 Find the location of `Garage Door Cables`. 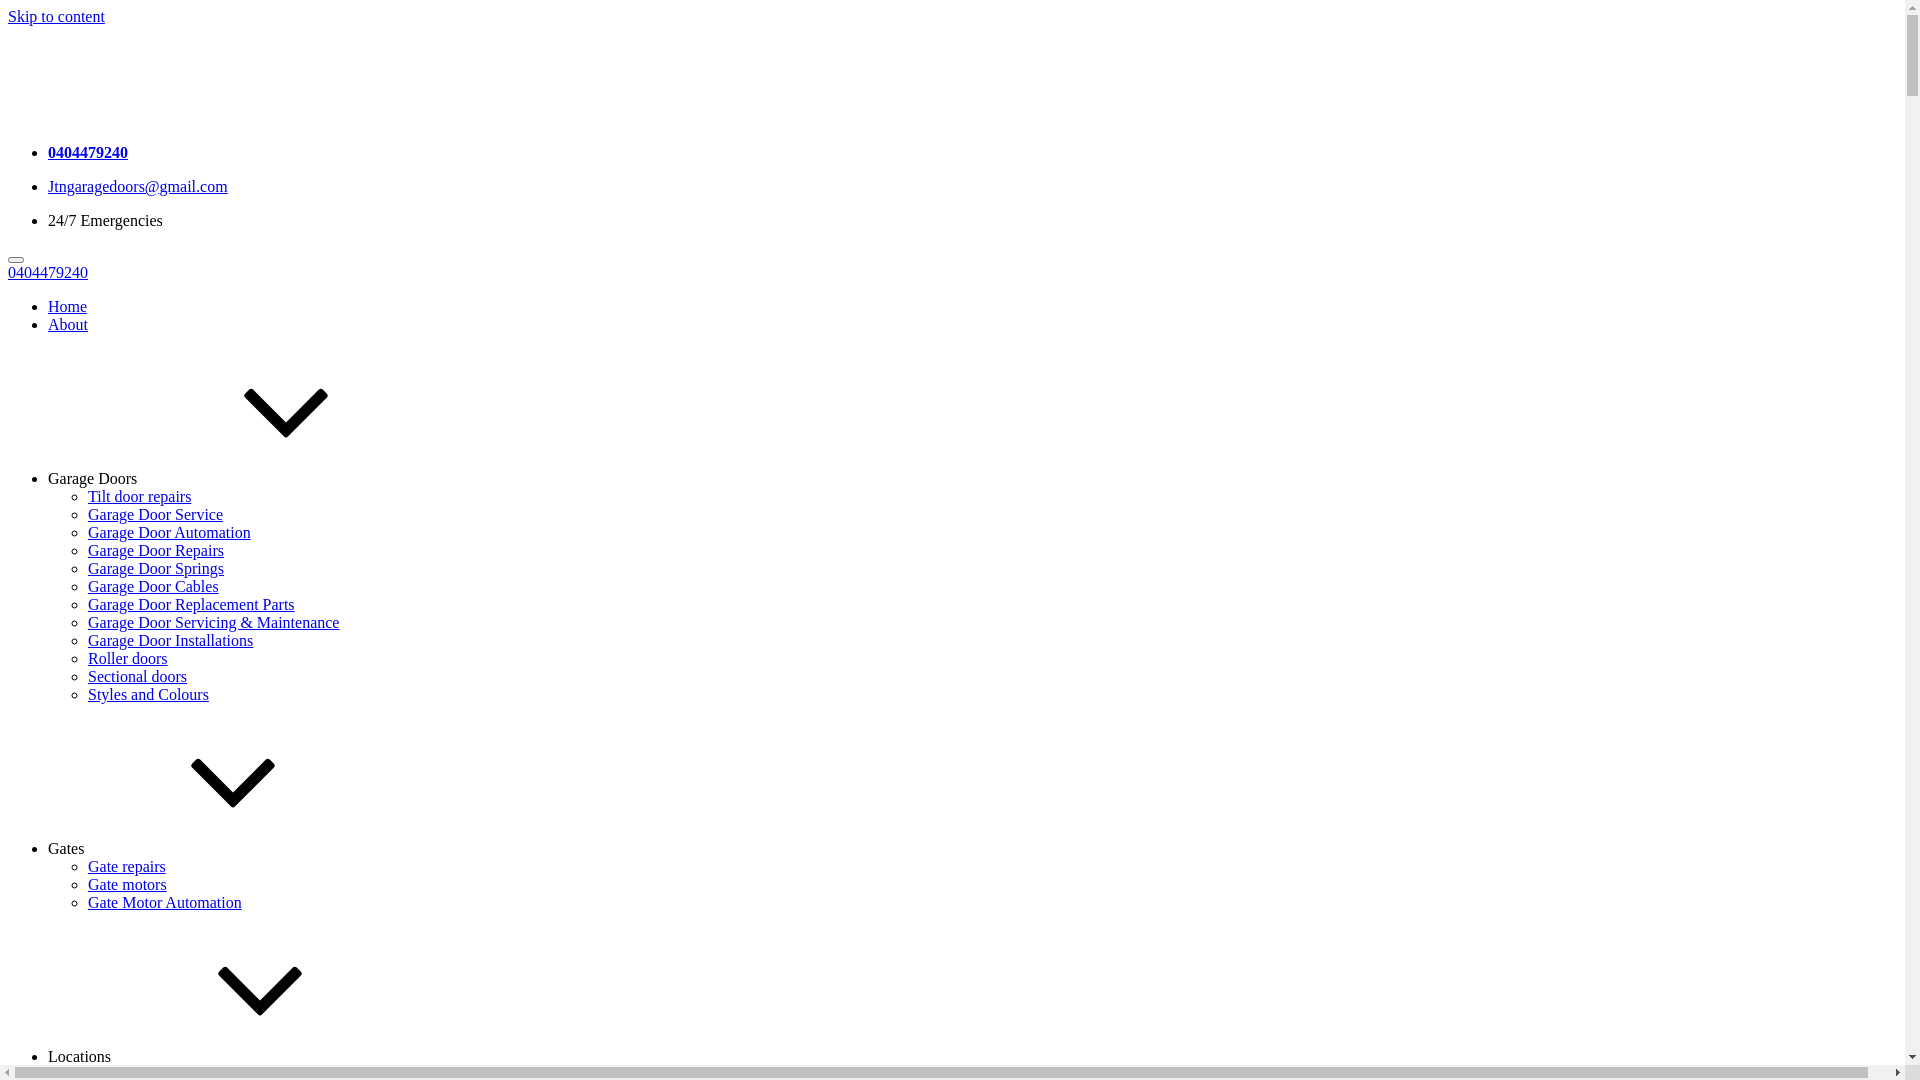

Garage Door Cables is located at coordinates (154, 586).